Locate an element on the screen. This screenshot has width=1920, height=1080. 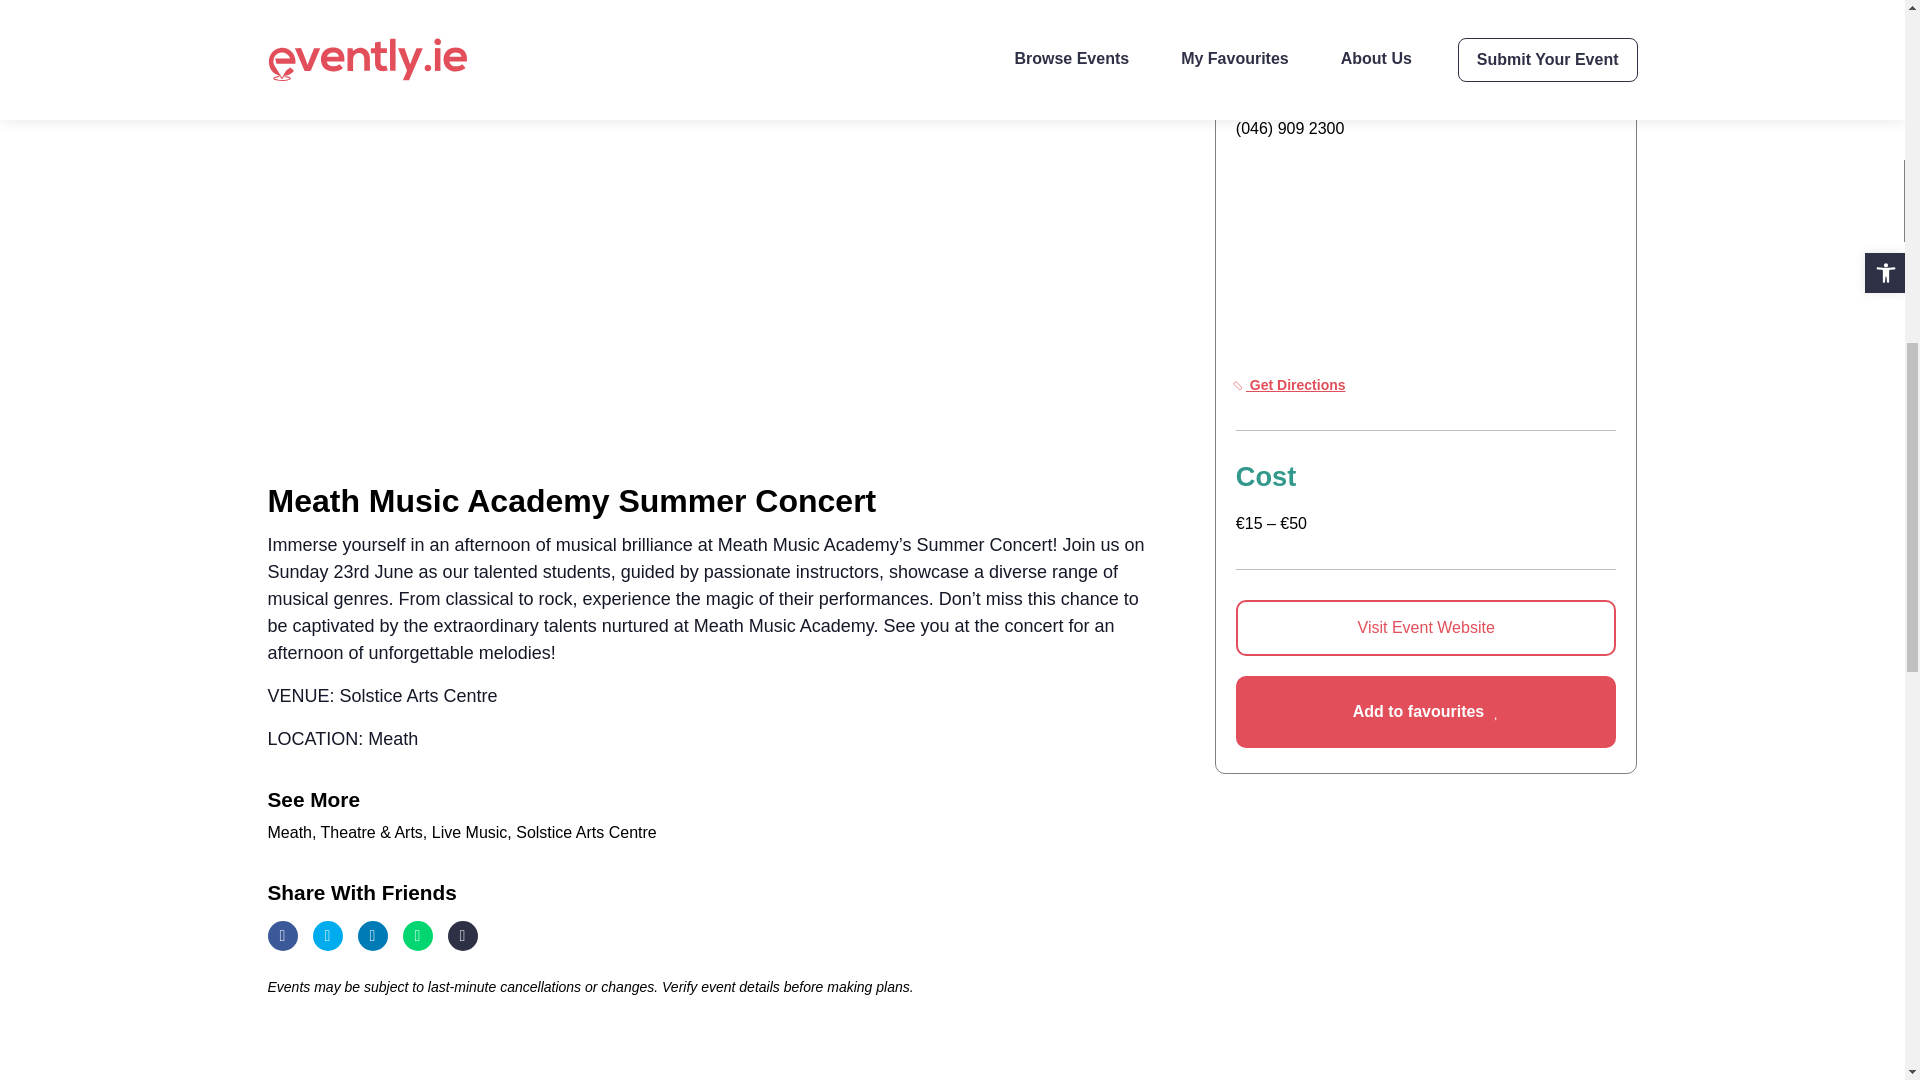
Live Music is located at coordinates (472, 832).